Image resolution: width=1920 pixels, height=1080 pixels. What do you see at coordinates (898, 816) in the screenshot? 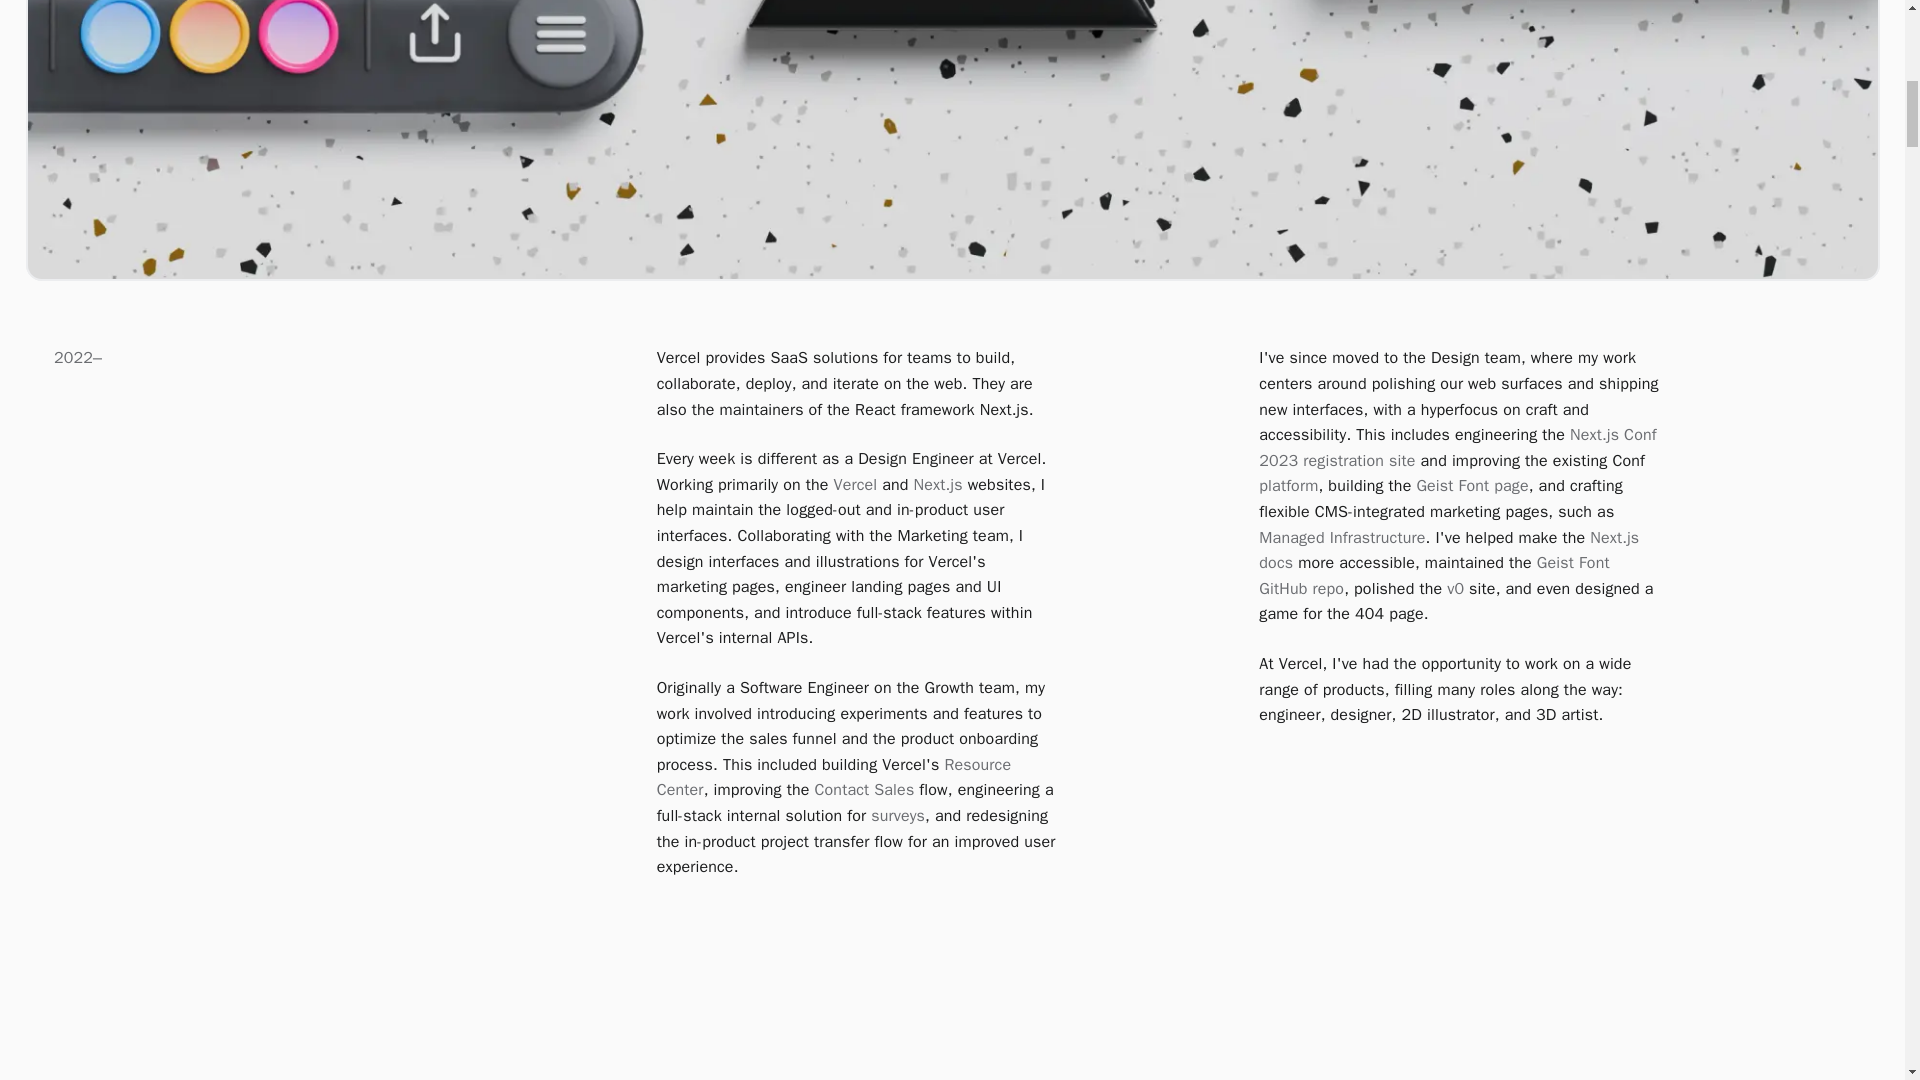
I see `surveys` at bounding box center [898, 816].